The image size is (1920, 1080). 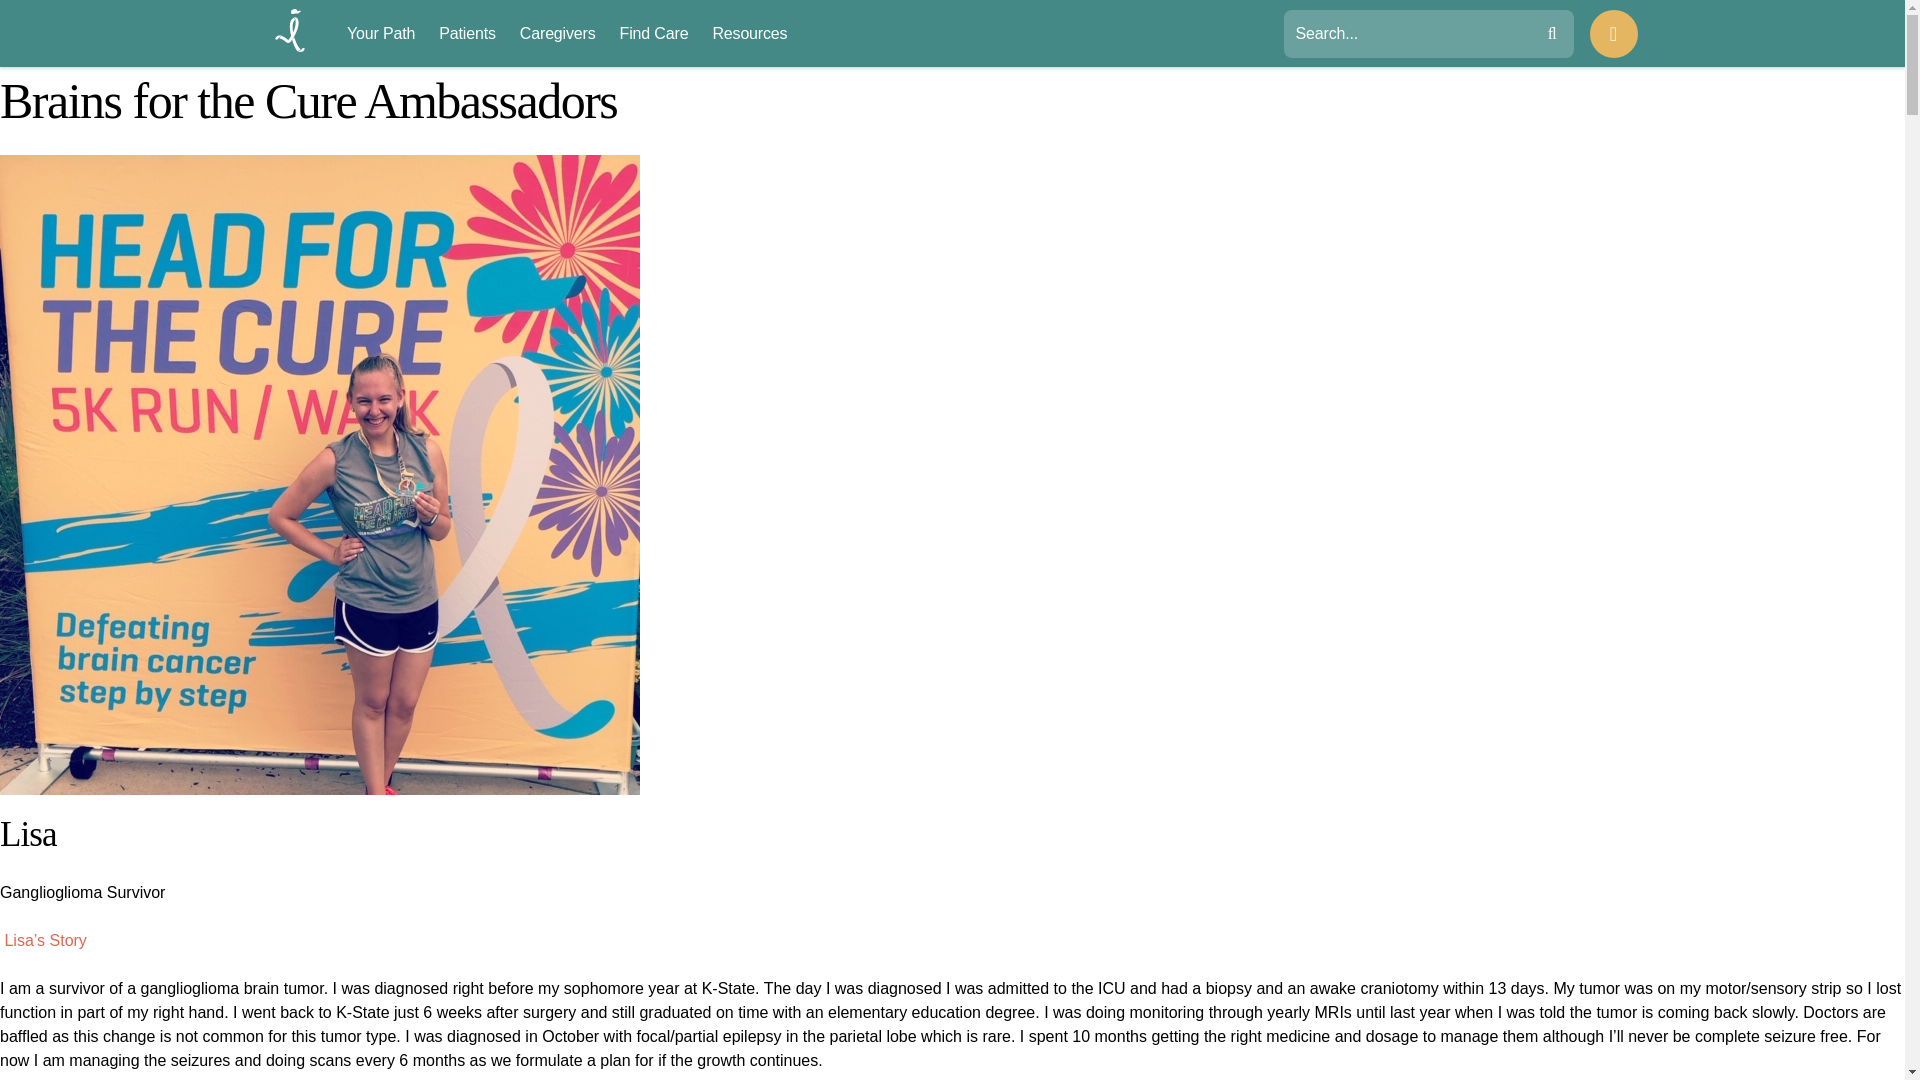 I want to click on Search Site, so click(x=1399, y=34).